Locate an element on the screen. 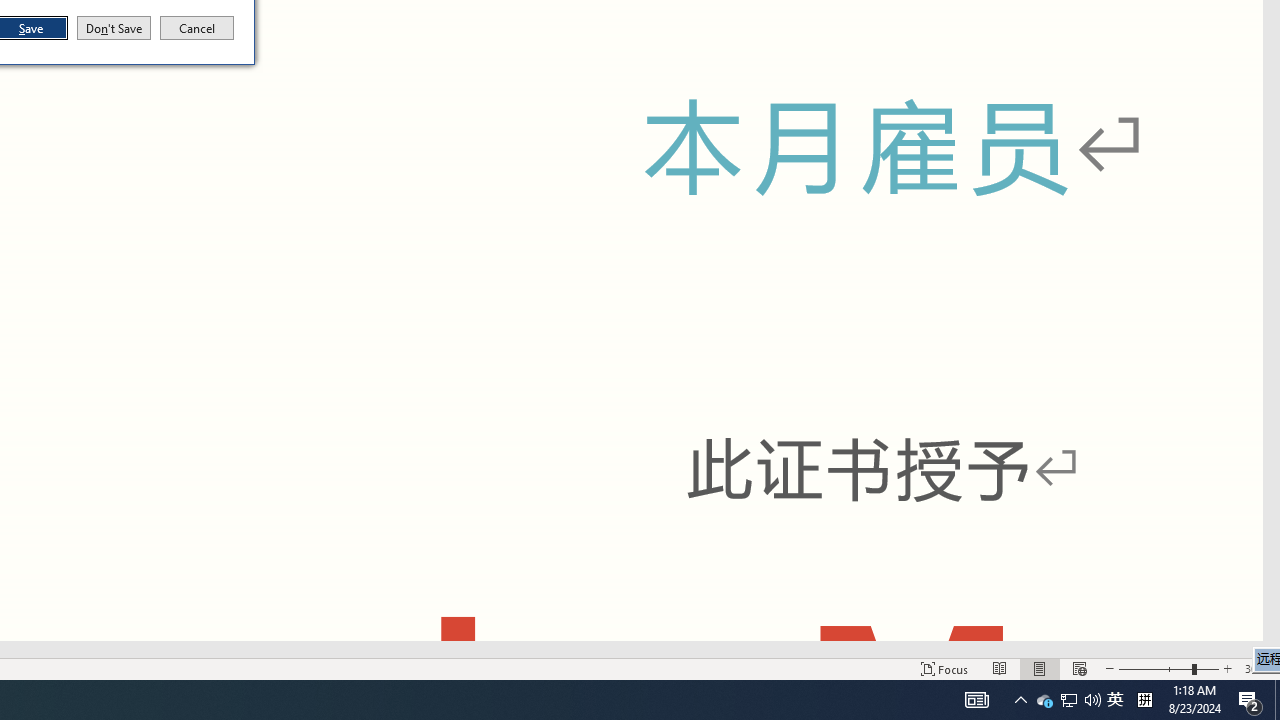 The image size is (1280, 720). Tray Input Indicator - Chinese (Simplified, China) is located at coordinates (1168, 668).